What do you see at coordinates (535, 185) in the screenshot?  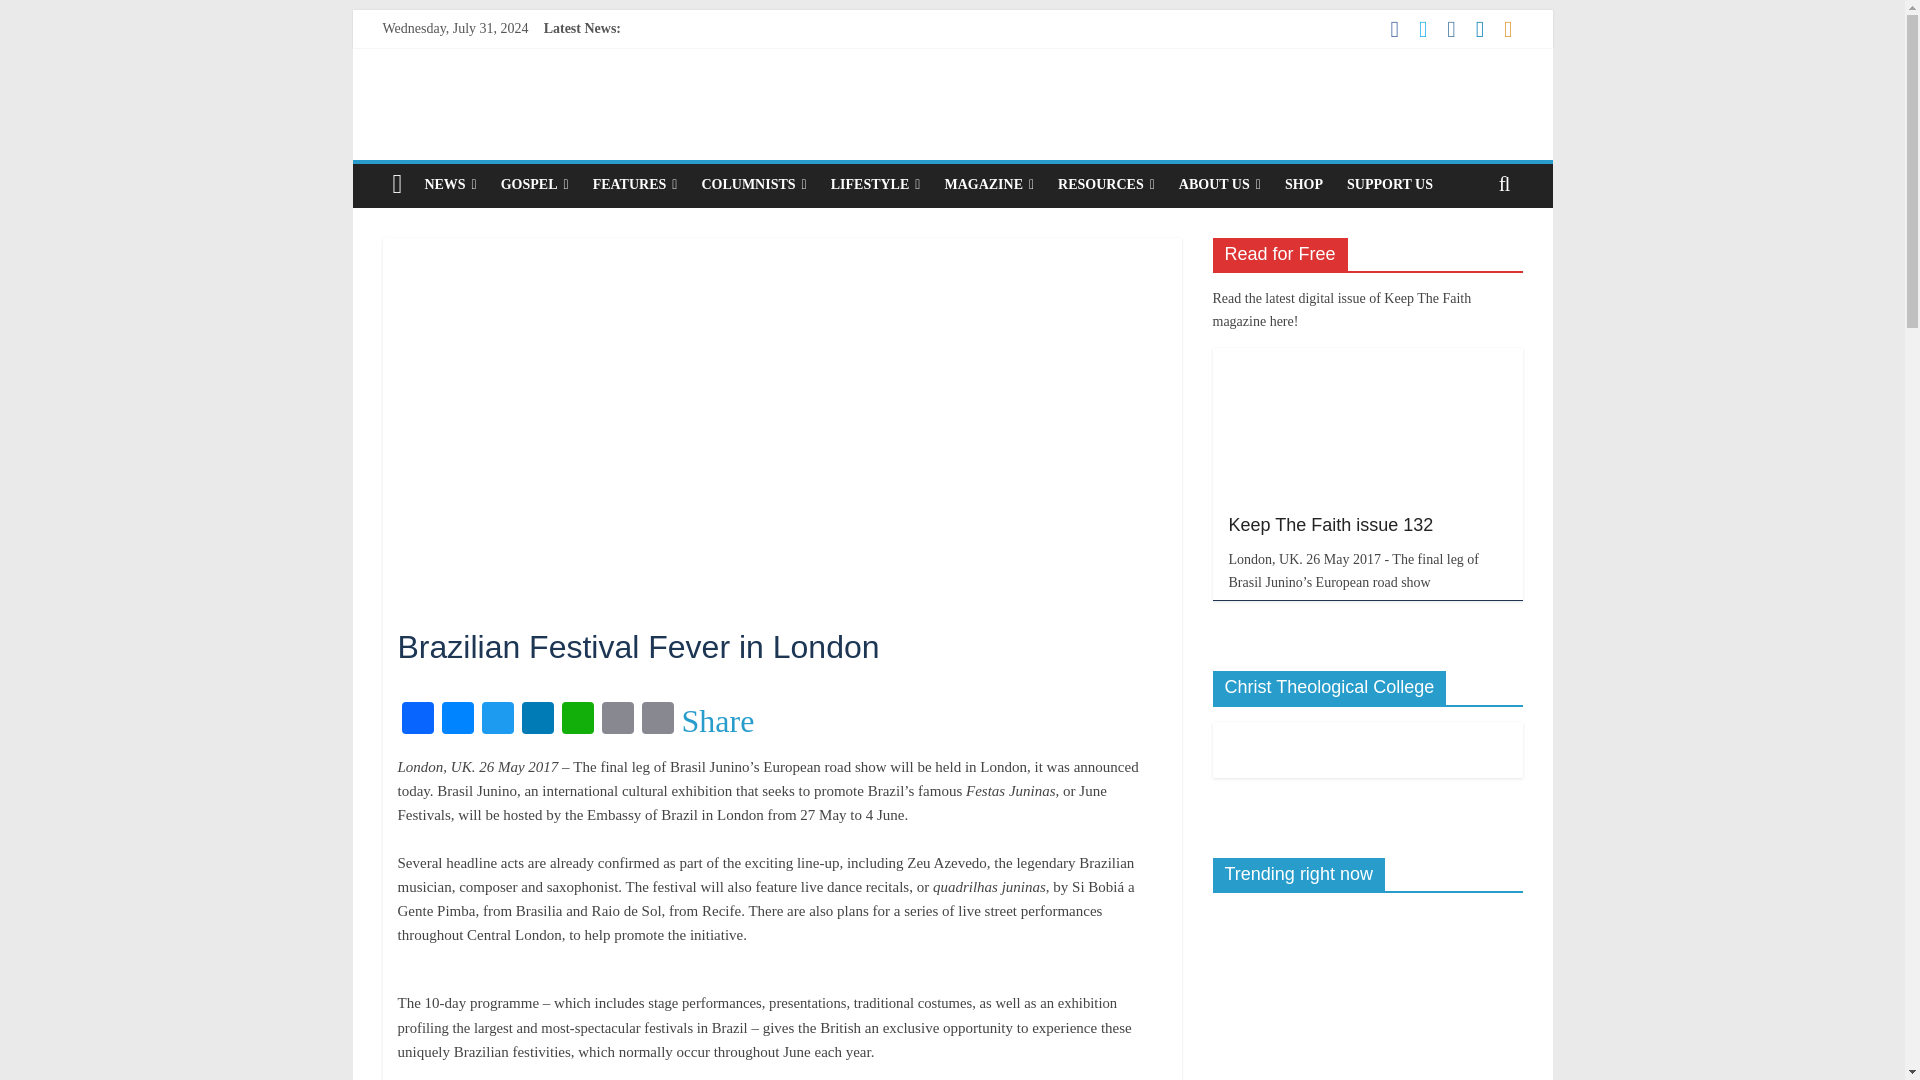 I see `GOSPEL` at bounding box center [535, 185].